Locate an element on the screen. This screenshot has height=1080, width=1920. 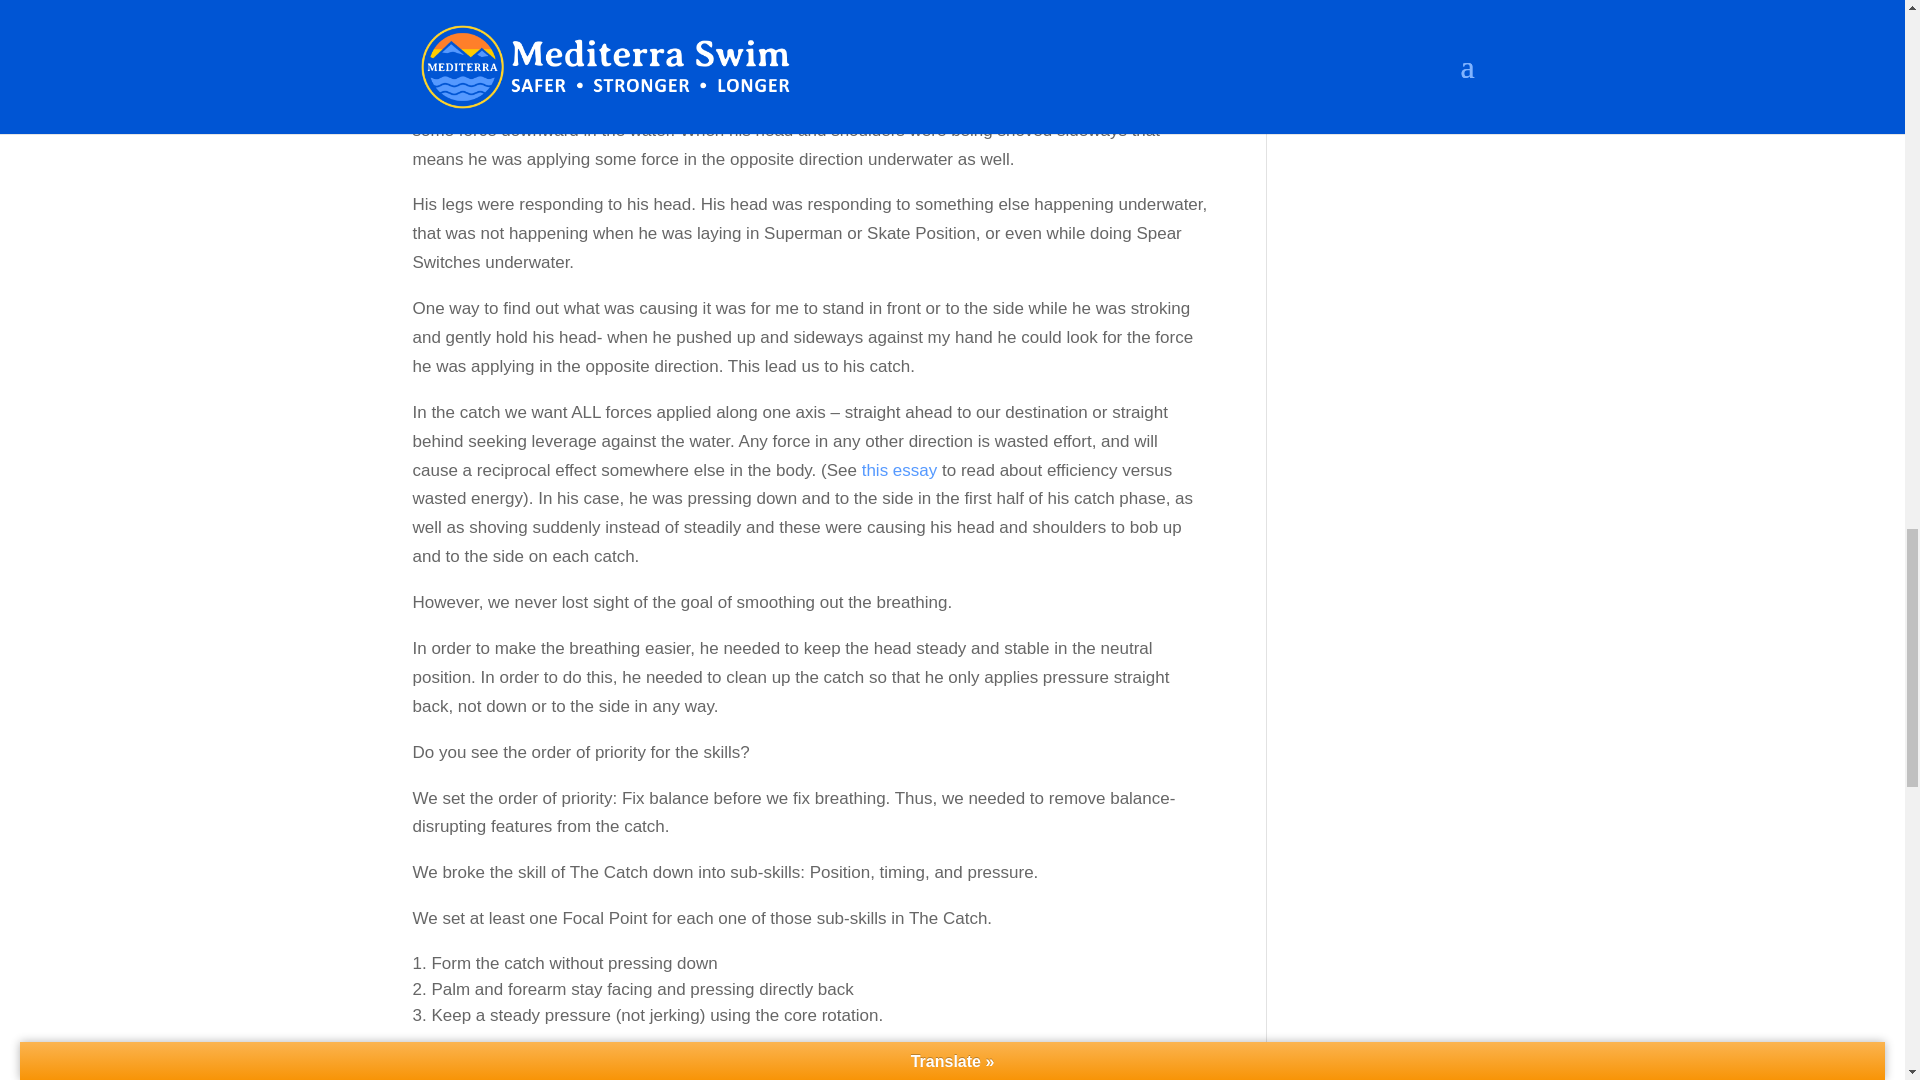
this essay is located at coordinates (896, 470).